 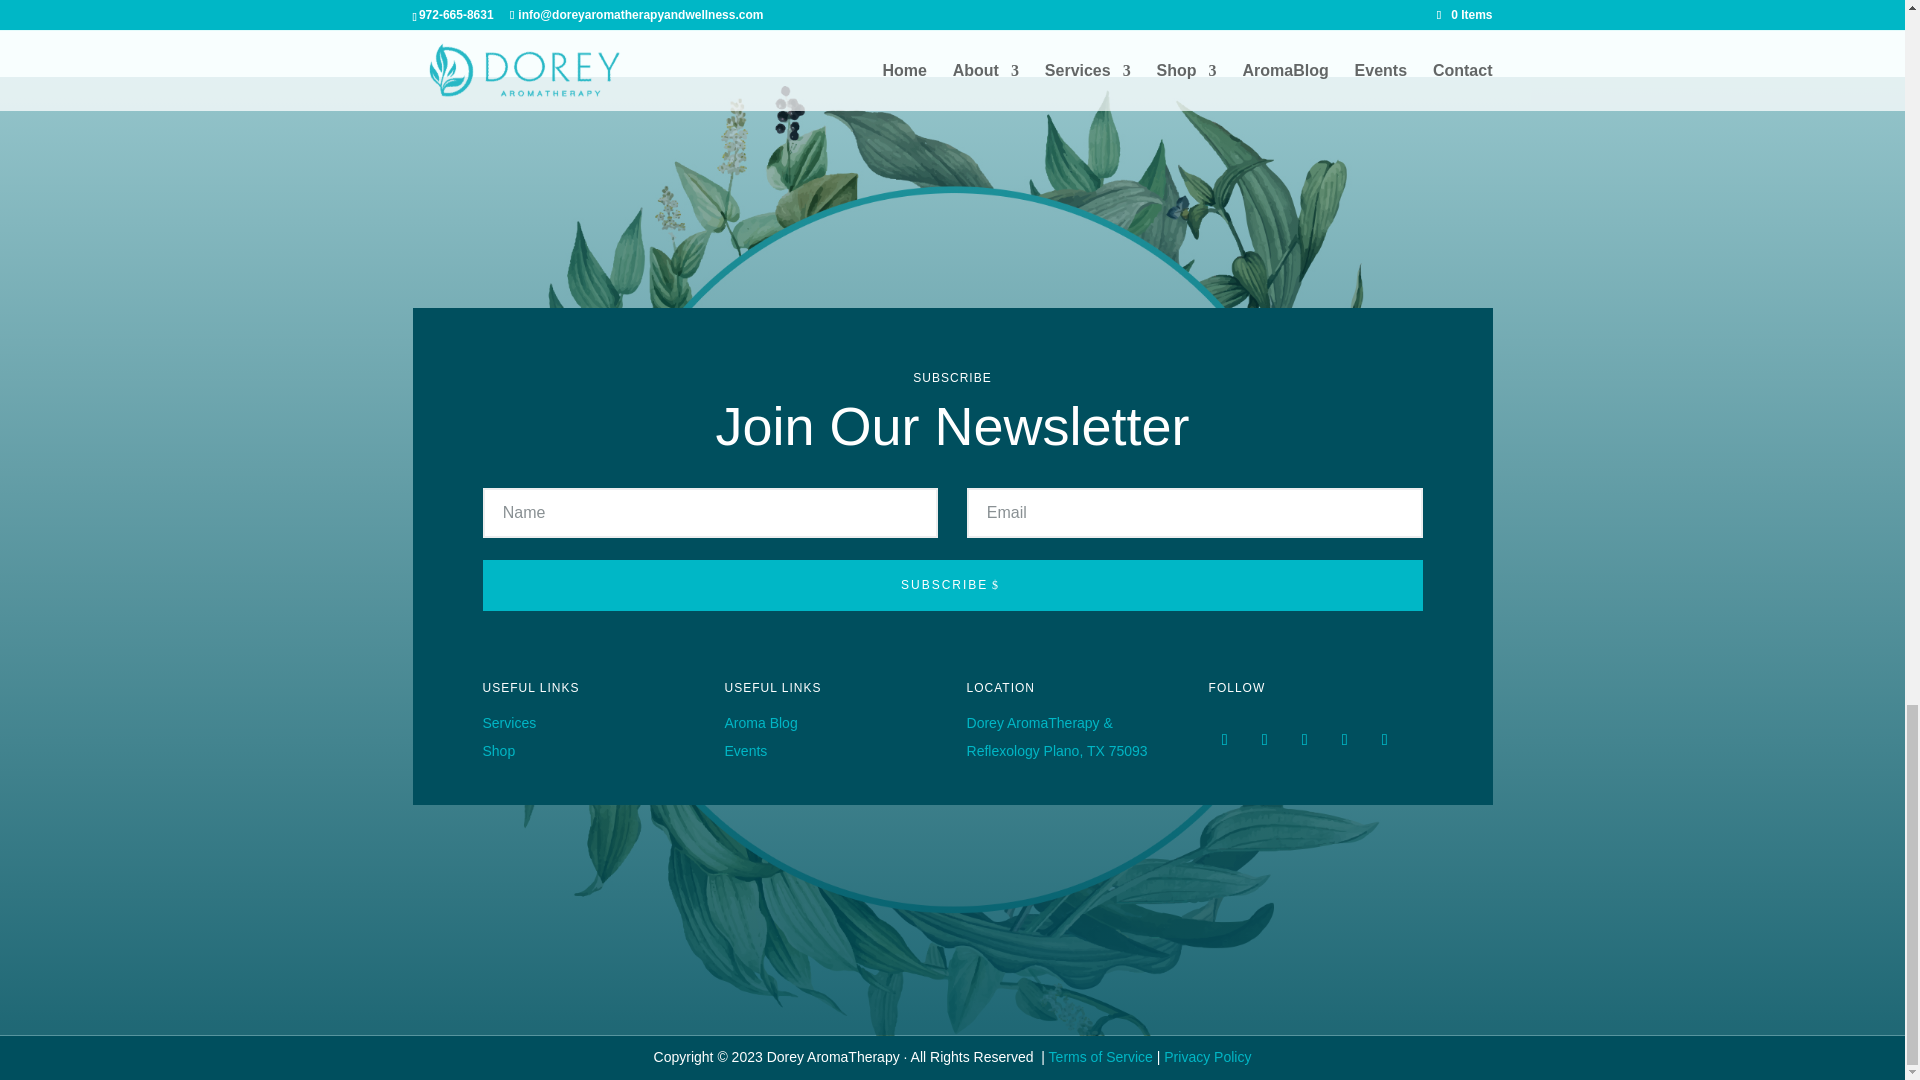 What do you see at coordinates (1304, 740) in the screenshot?
I see `Follow on Instagram` at bounding box center [1304, 740].